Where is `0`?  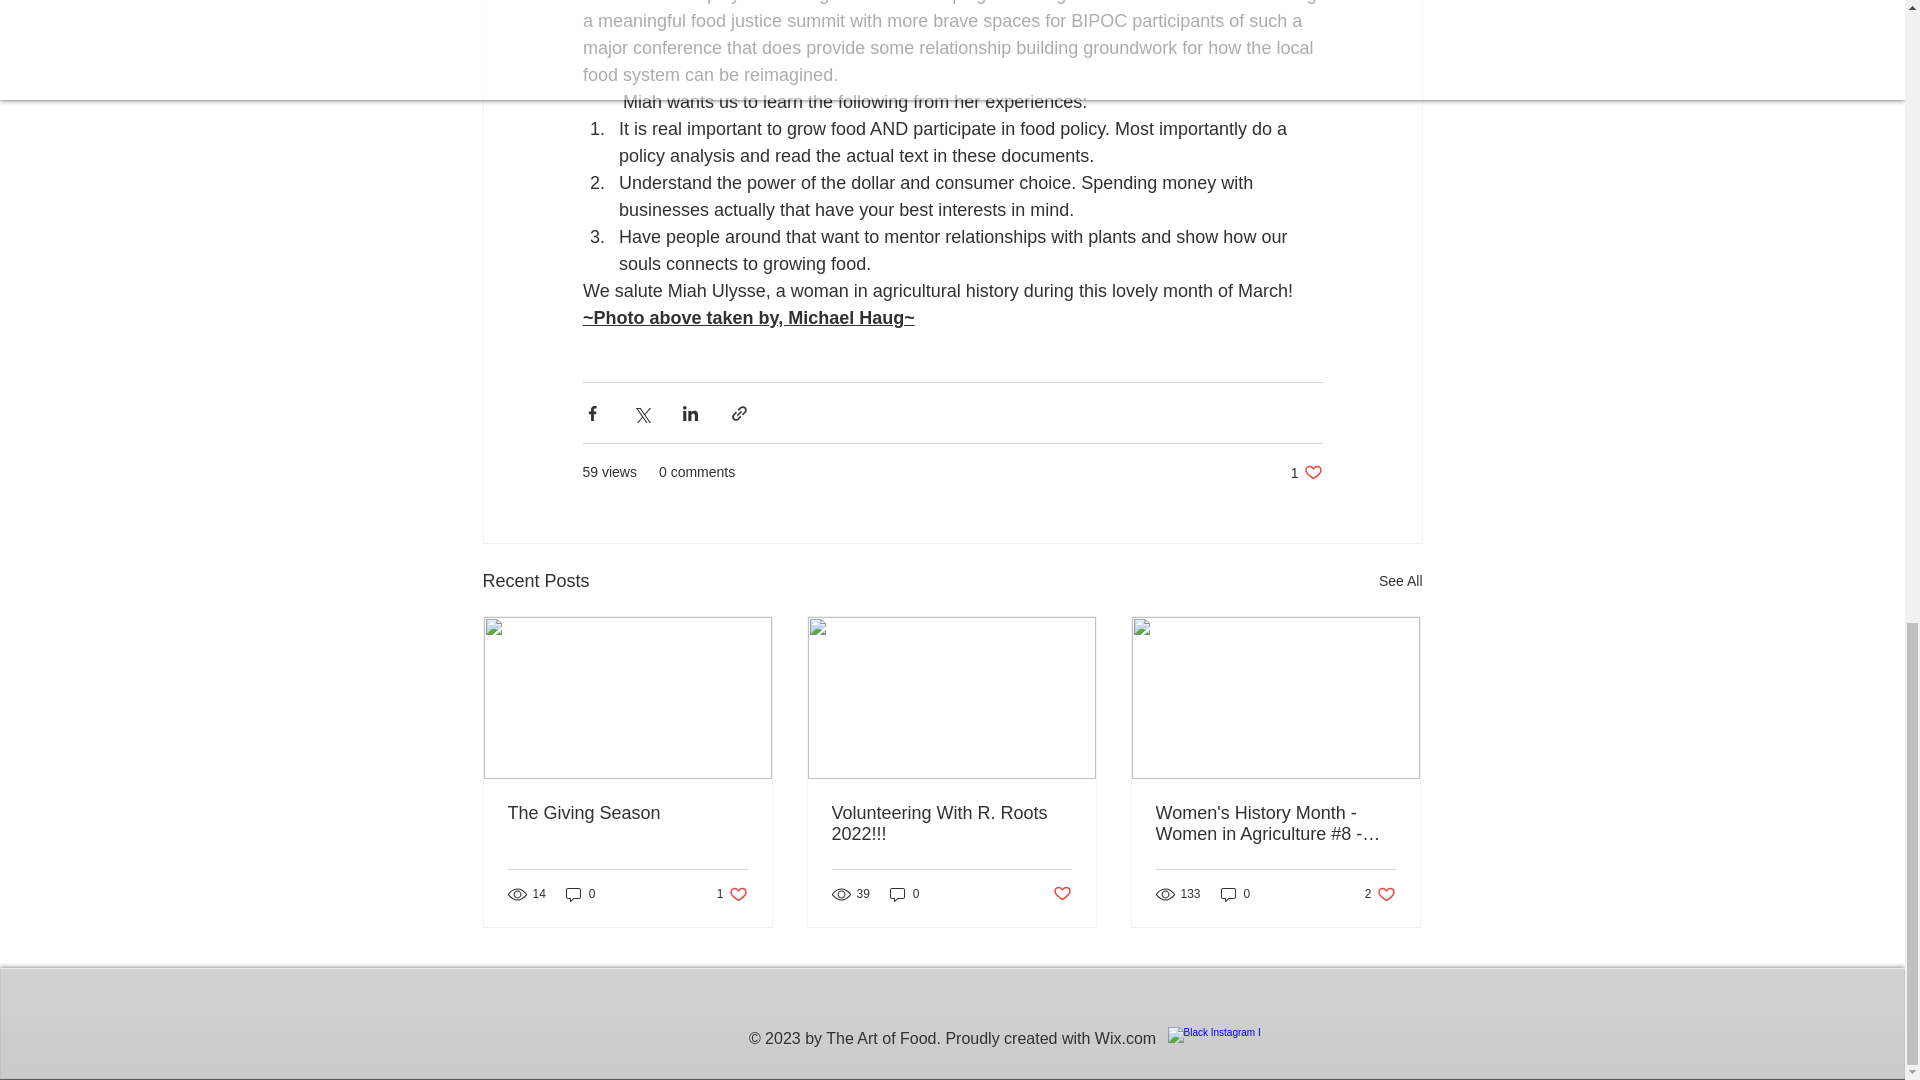 0 is located at coordinates (1400, 582).